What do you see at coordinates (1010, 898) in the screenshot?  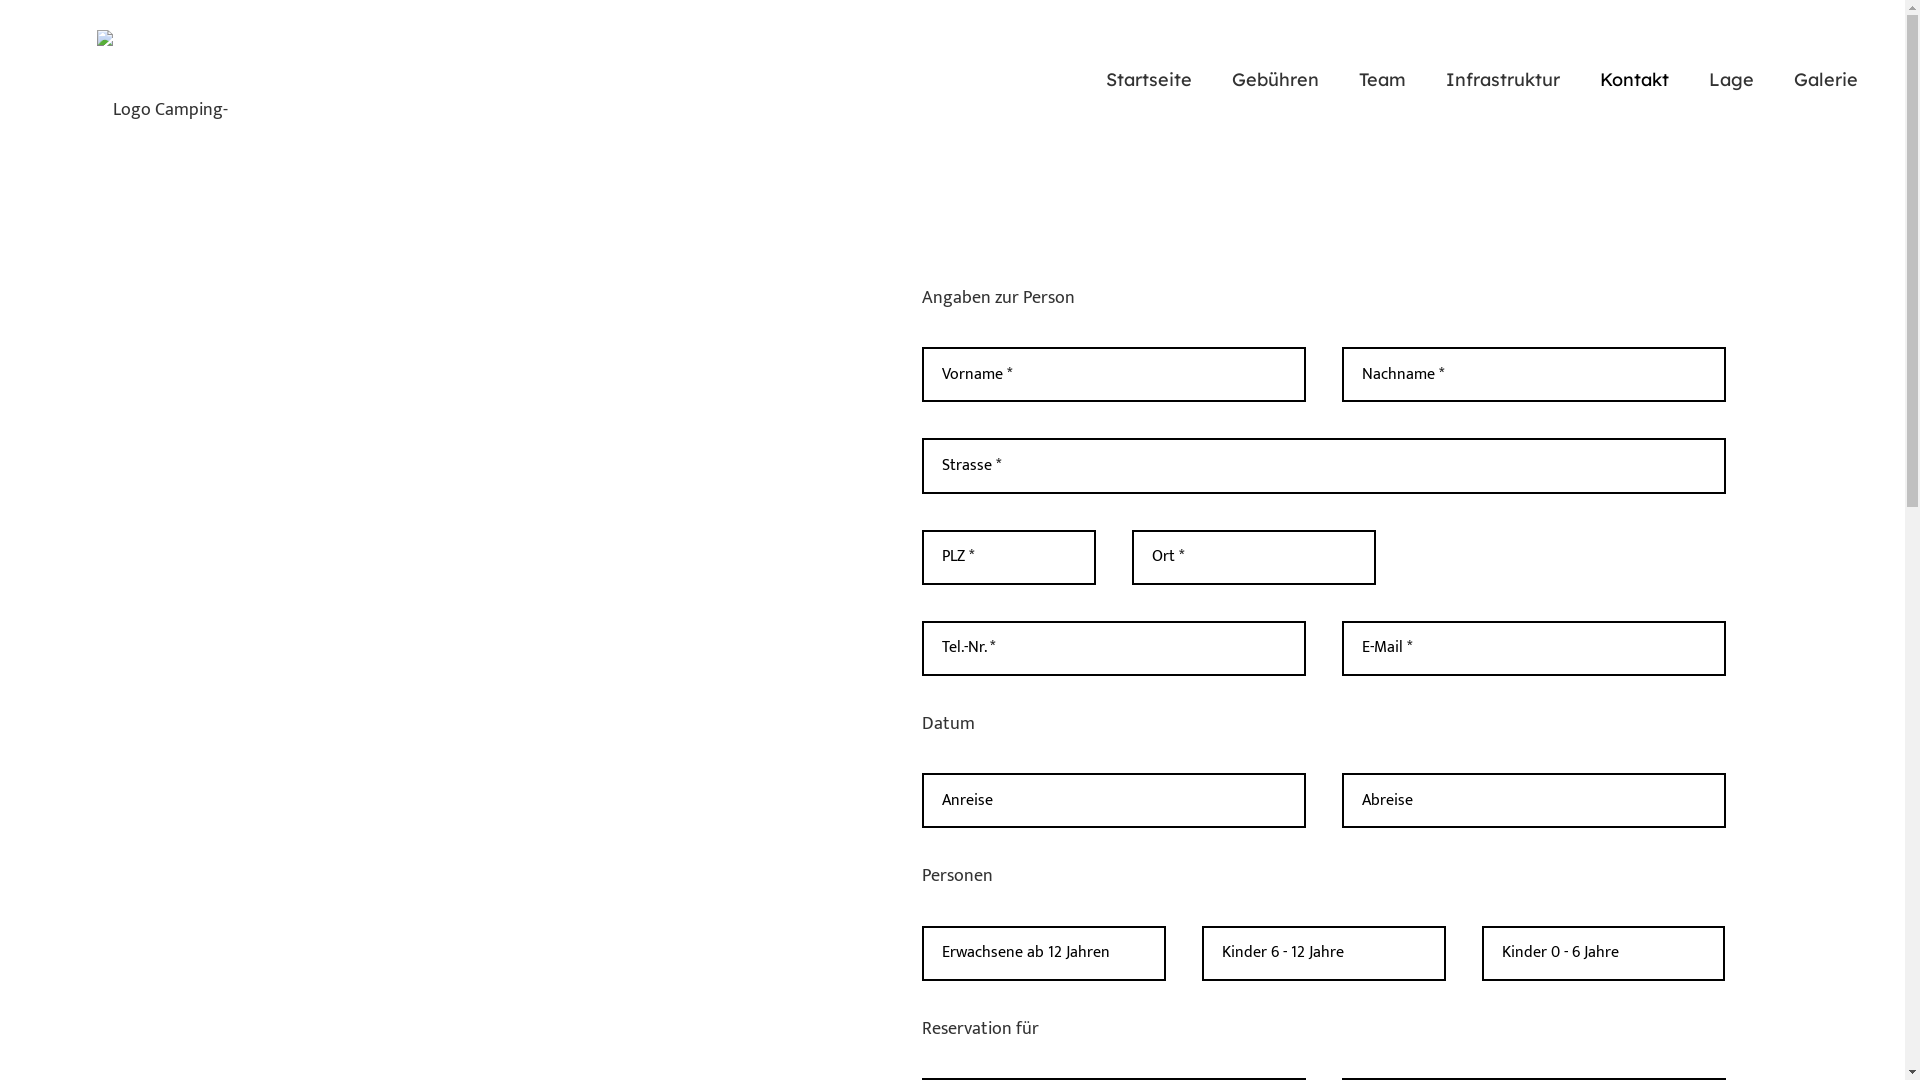 I see `Kontakt` at bounding box center [1010, 898].